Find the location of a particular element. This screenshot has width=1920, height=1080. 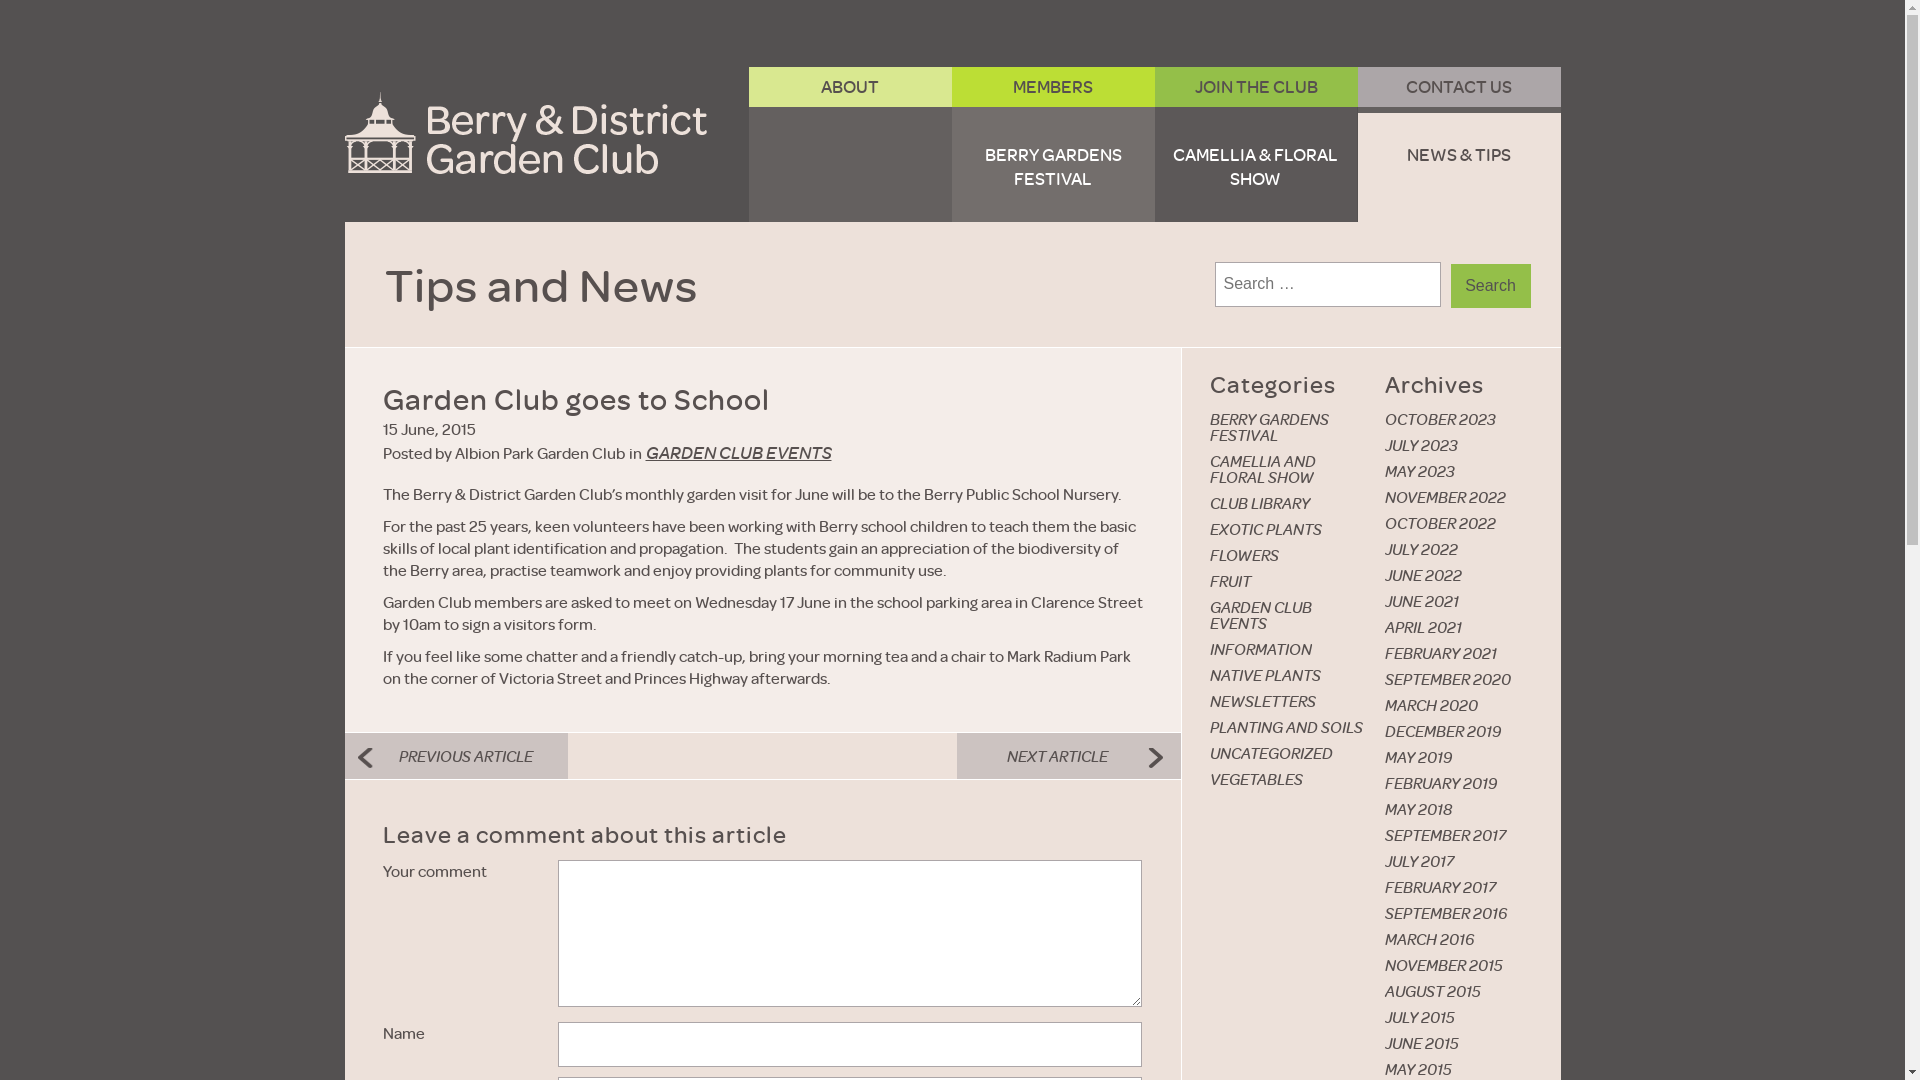

PREVIOUS ARTICLE is located at coordinates (456, 756).